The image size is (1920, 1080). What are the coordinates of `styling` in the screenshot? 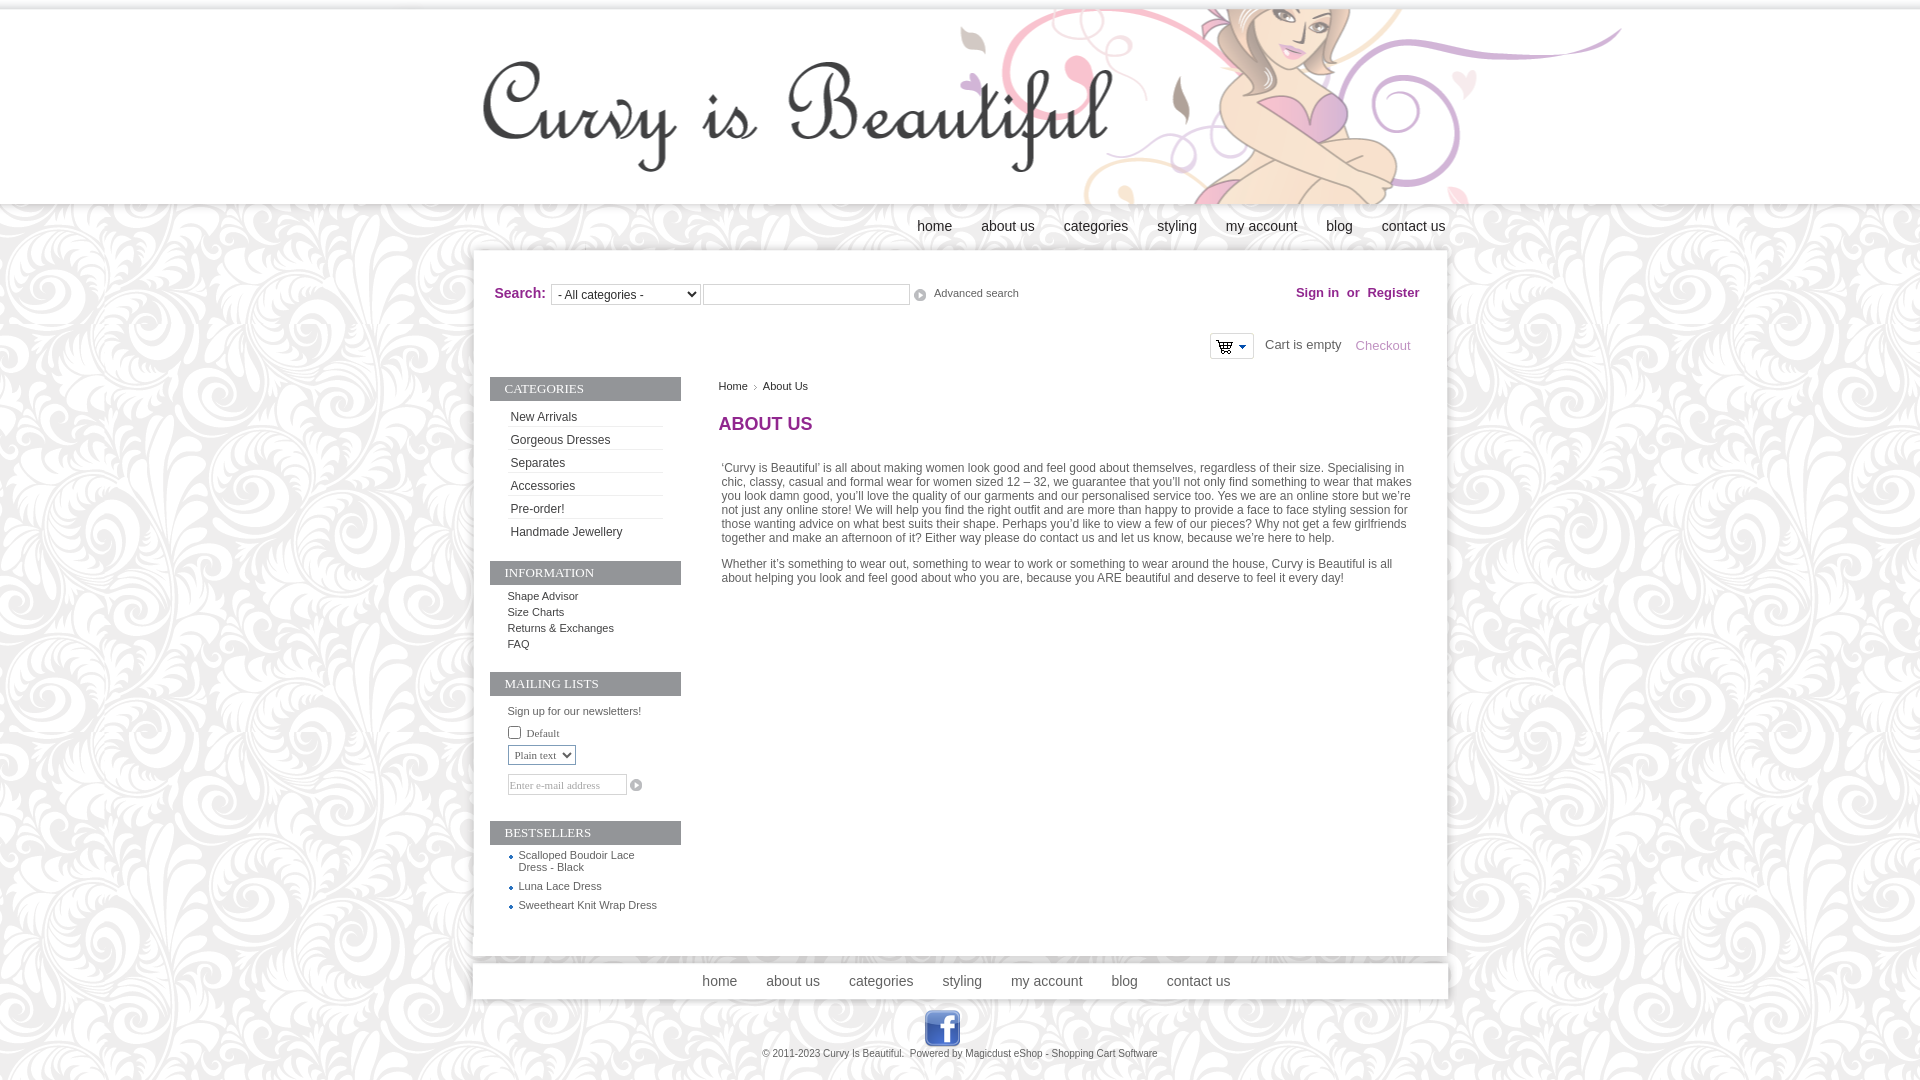 It's located at (956, 981).